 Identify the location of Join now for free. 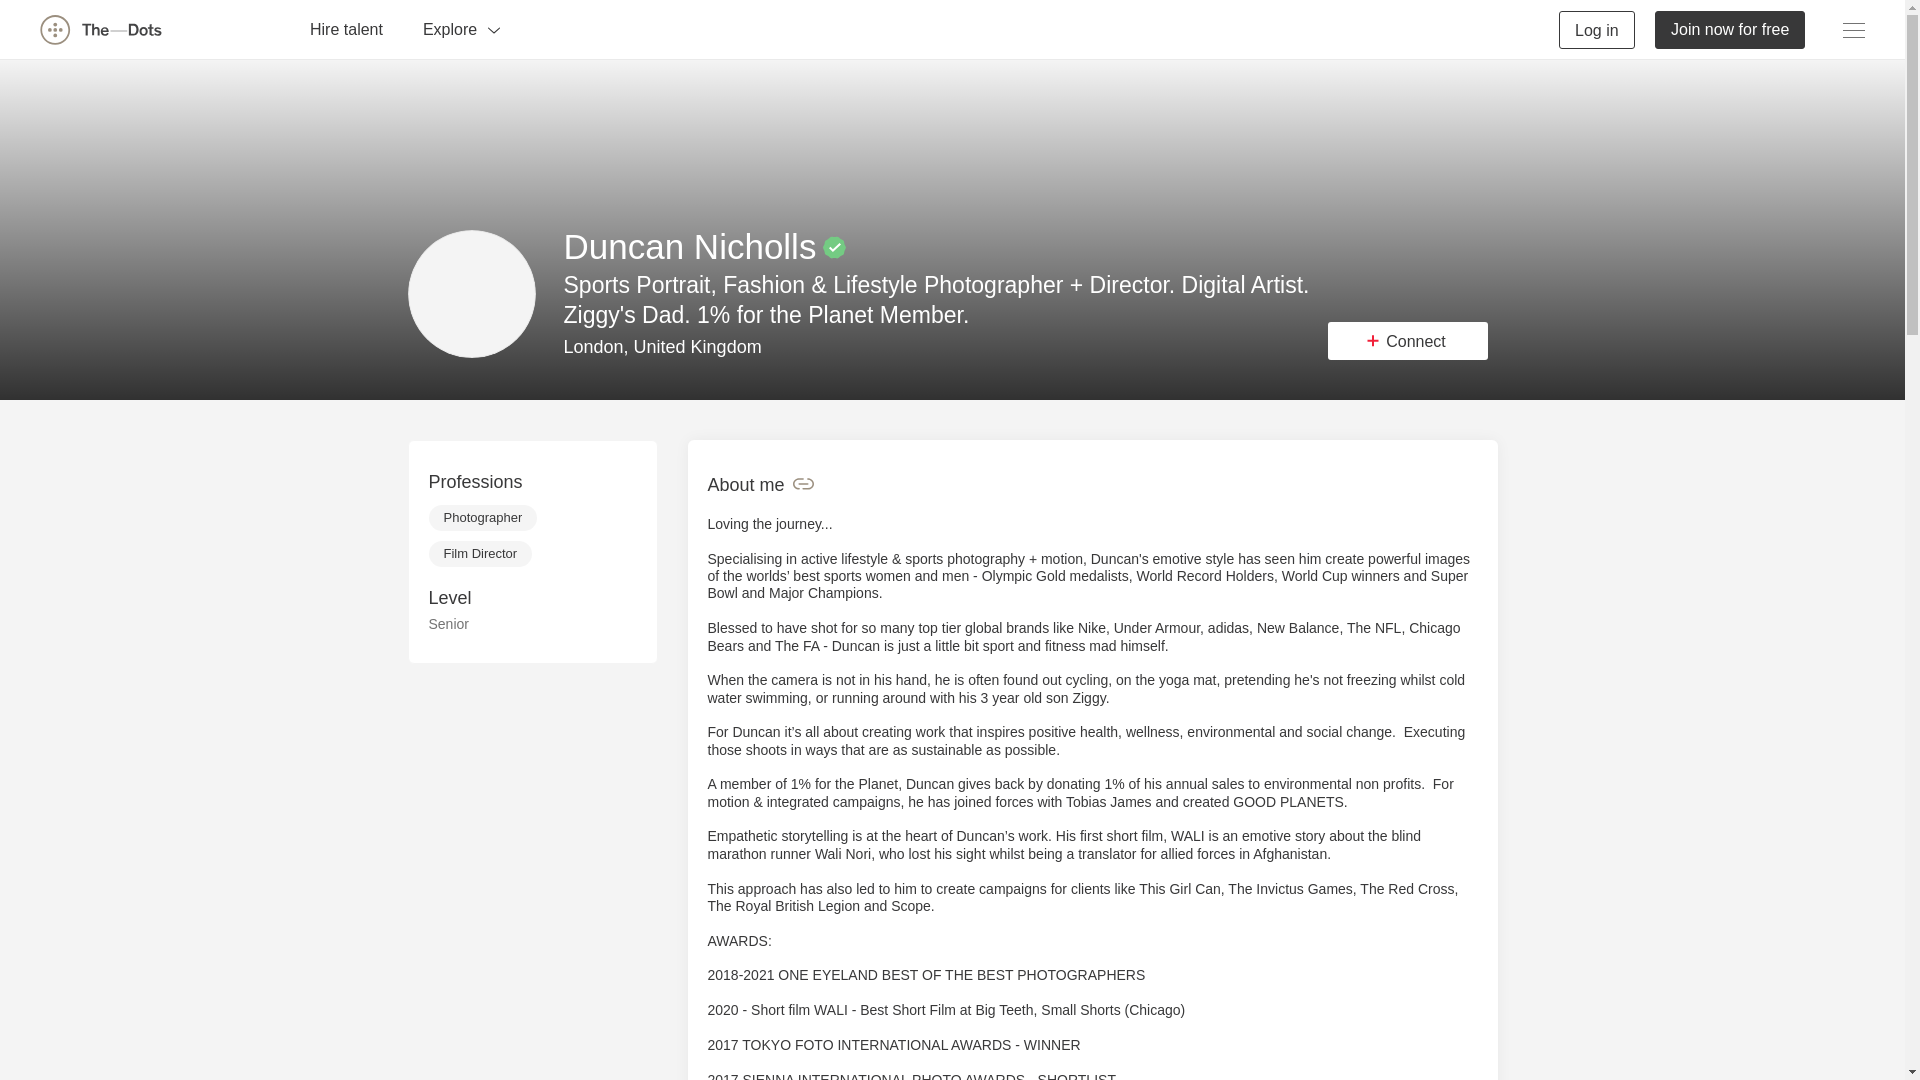
(1730, 28).